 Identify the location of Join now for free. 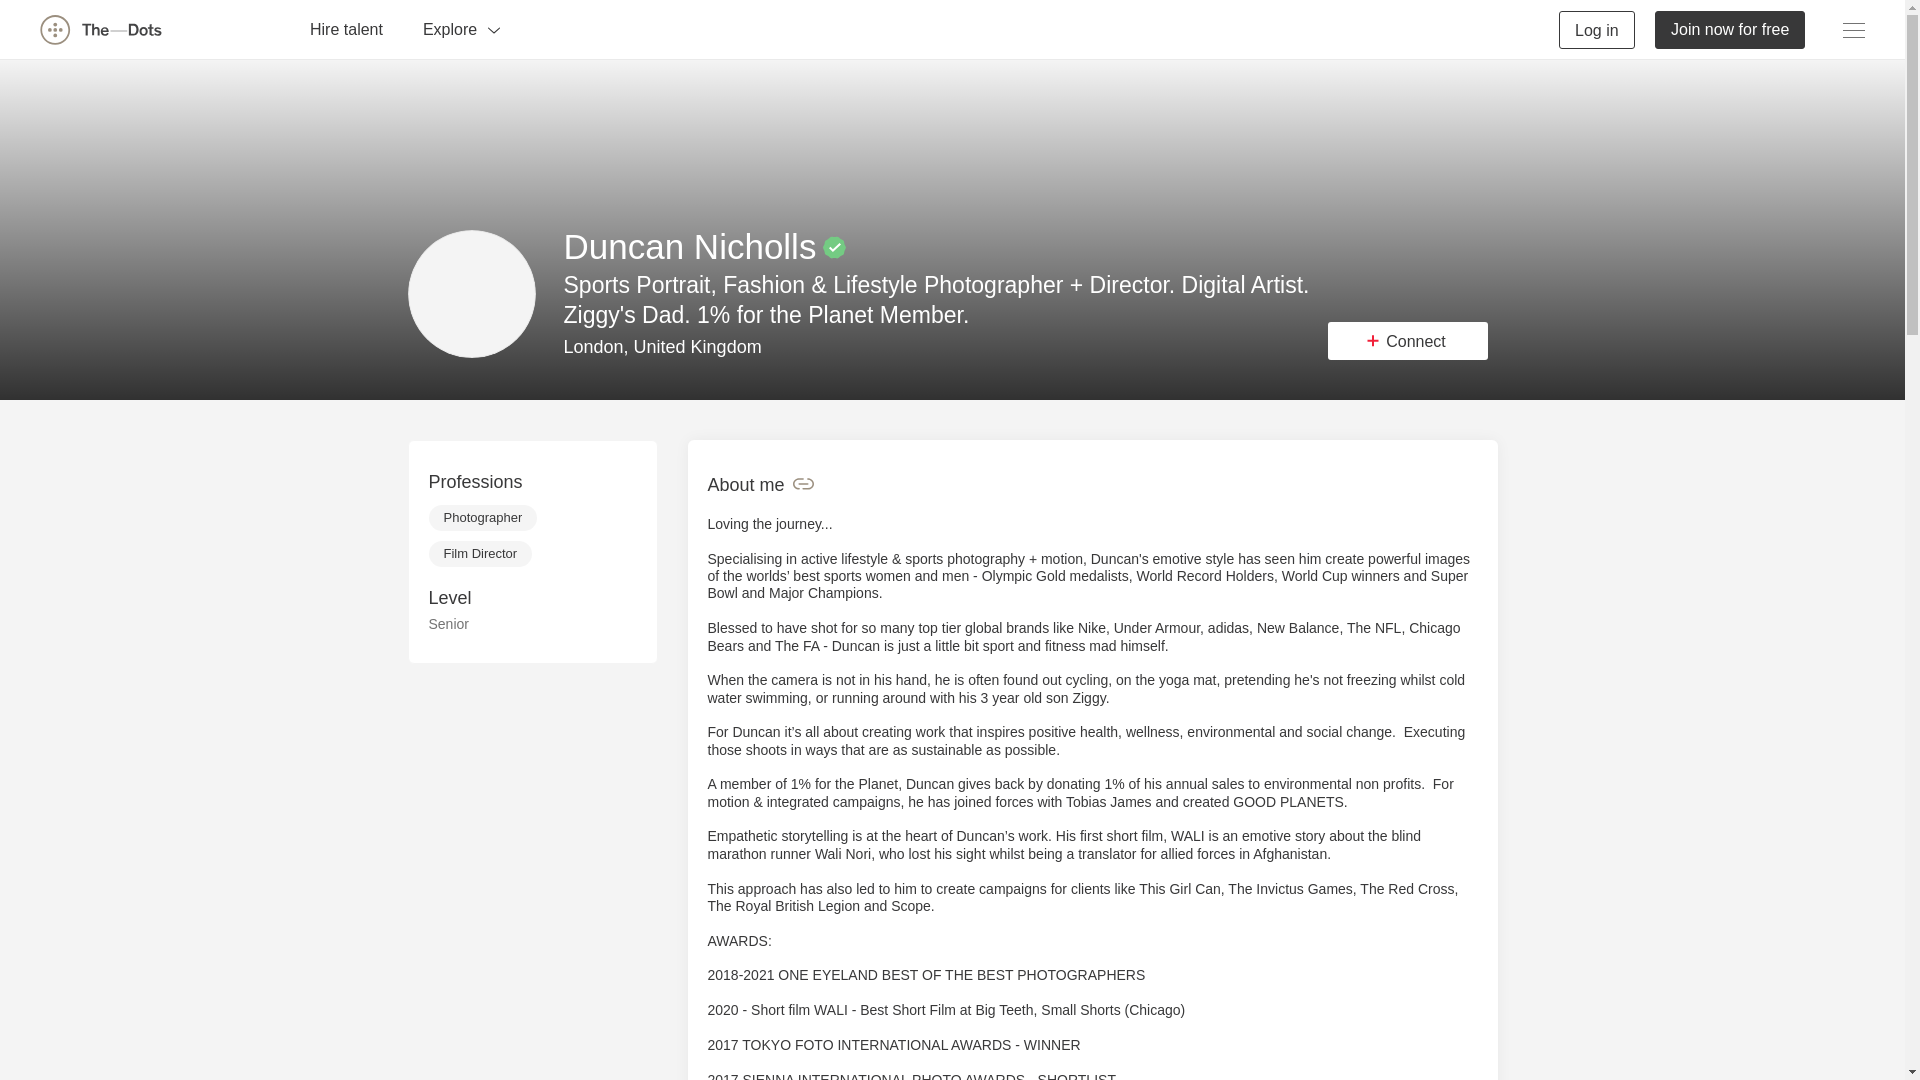
(1730, 28).